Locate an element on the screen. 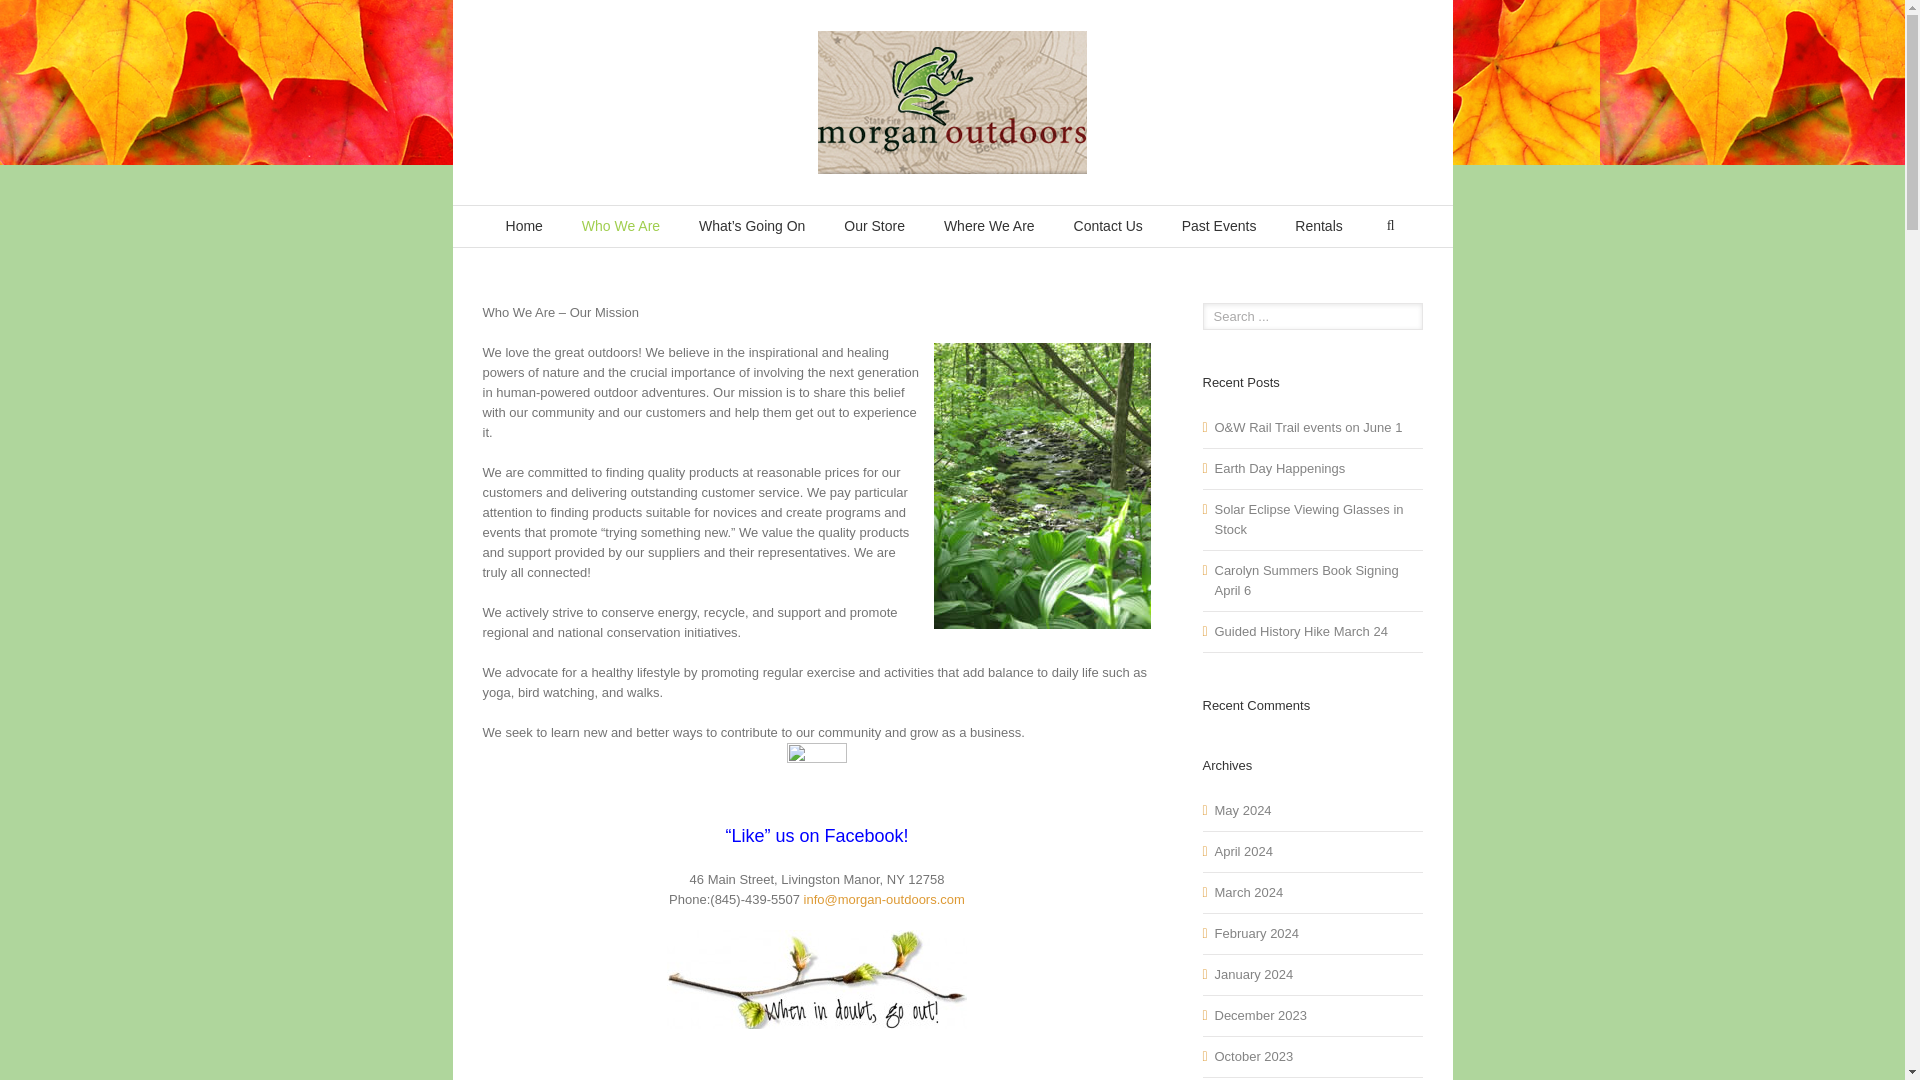 The width and height of the screenshot is (1920, 1080). Home is located at coordinates (524, 226).